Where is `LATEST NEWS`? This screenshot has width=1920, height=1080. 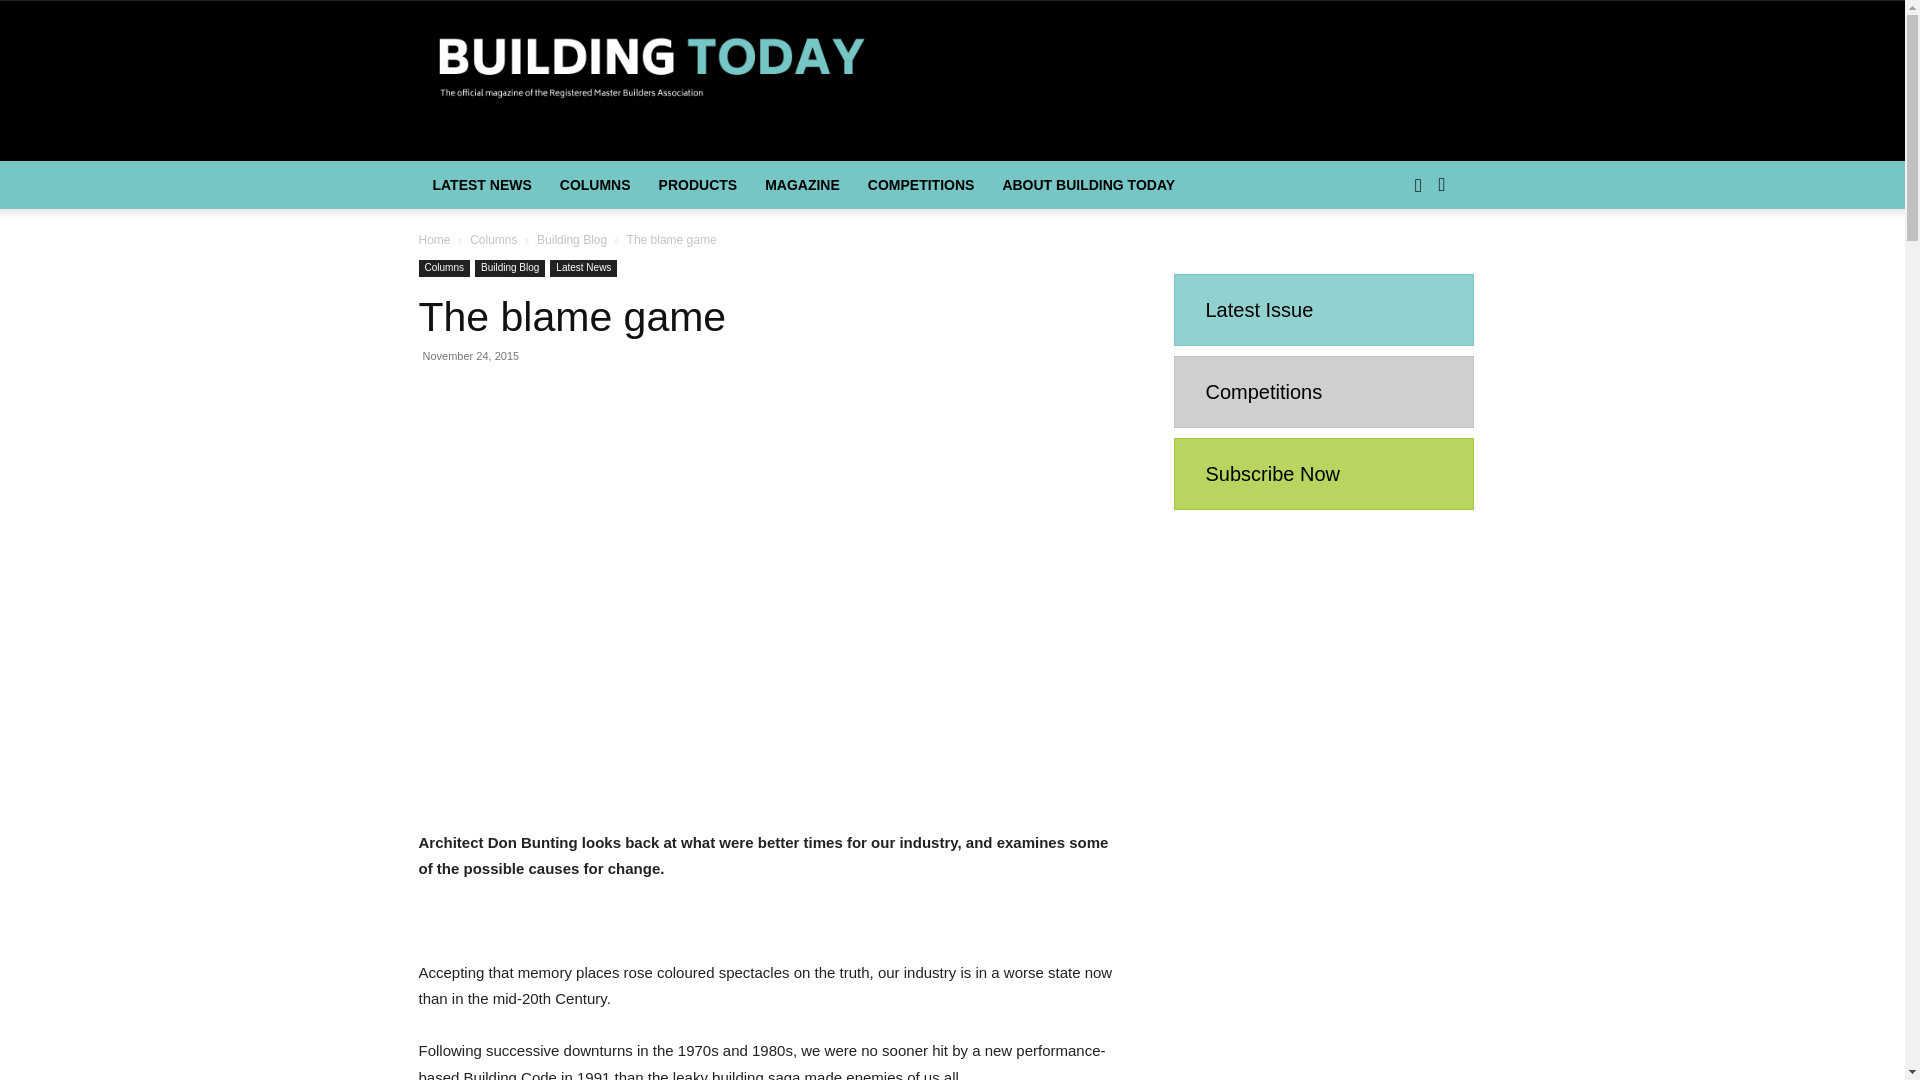 LATEST NEWS is located at coordinates (482, 184).